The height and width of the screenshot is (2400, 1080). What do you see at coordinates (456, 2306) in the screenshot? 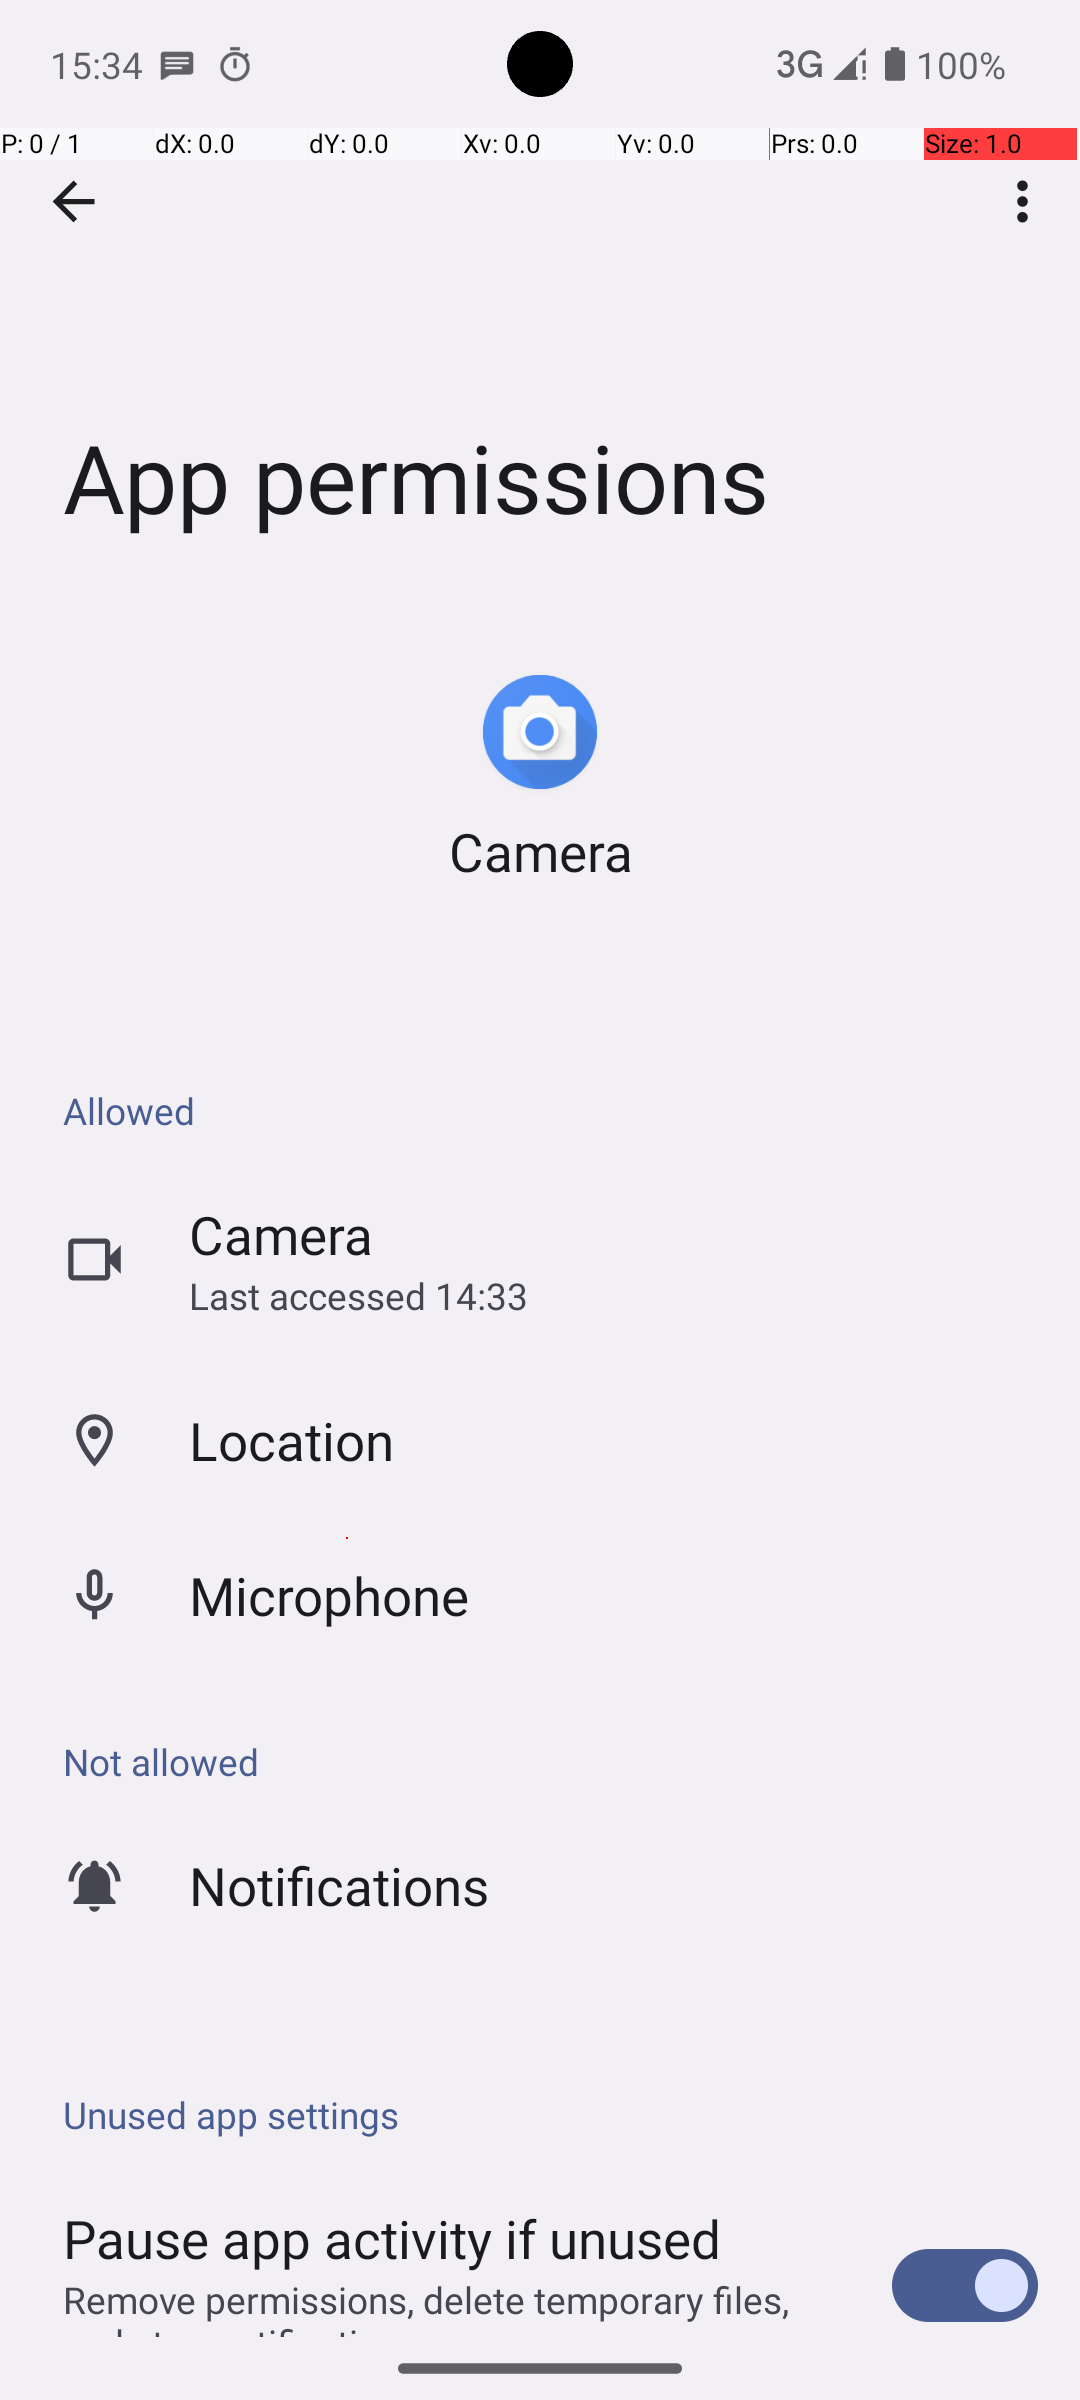
I see `Remove permissions, delete temporary files, and stop notifications` at bounding box center [456, 2306].